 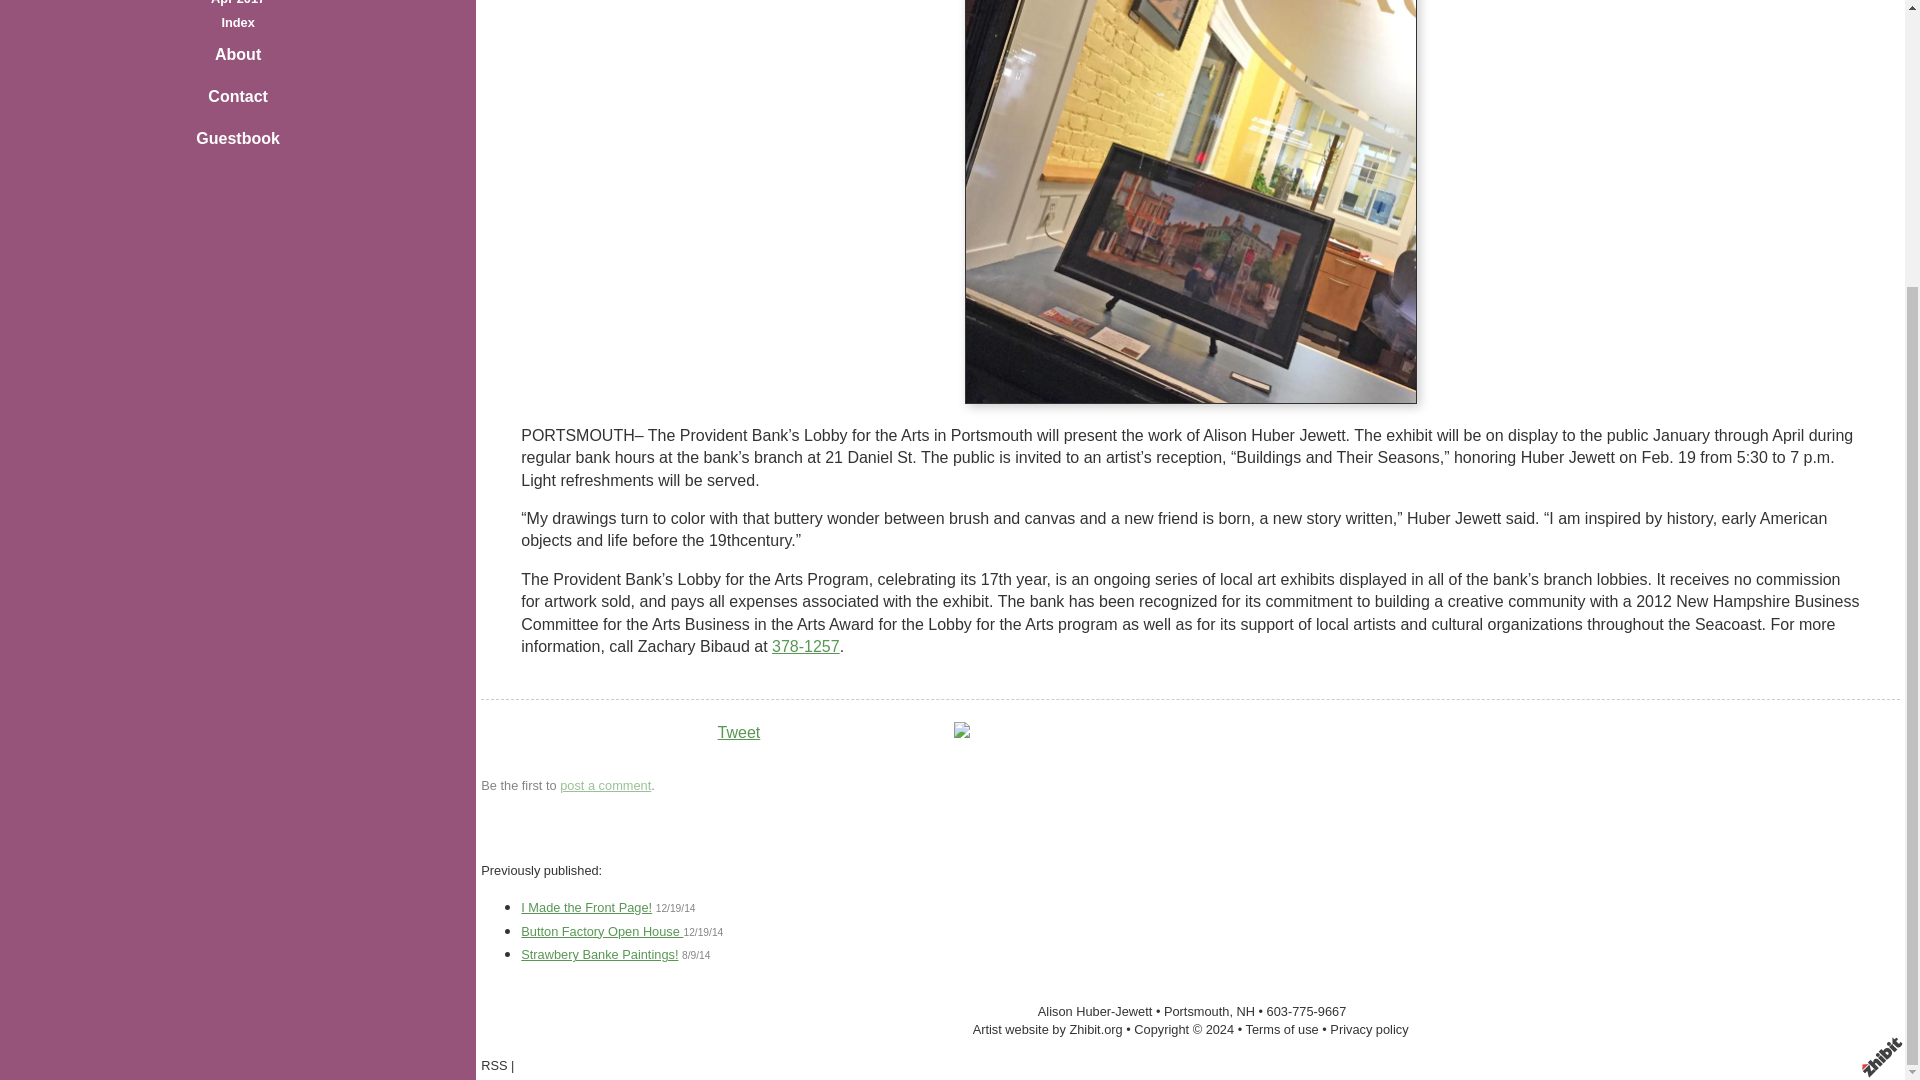 I want to click on Contact, so click(x=238, y=96).